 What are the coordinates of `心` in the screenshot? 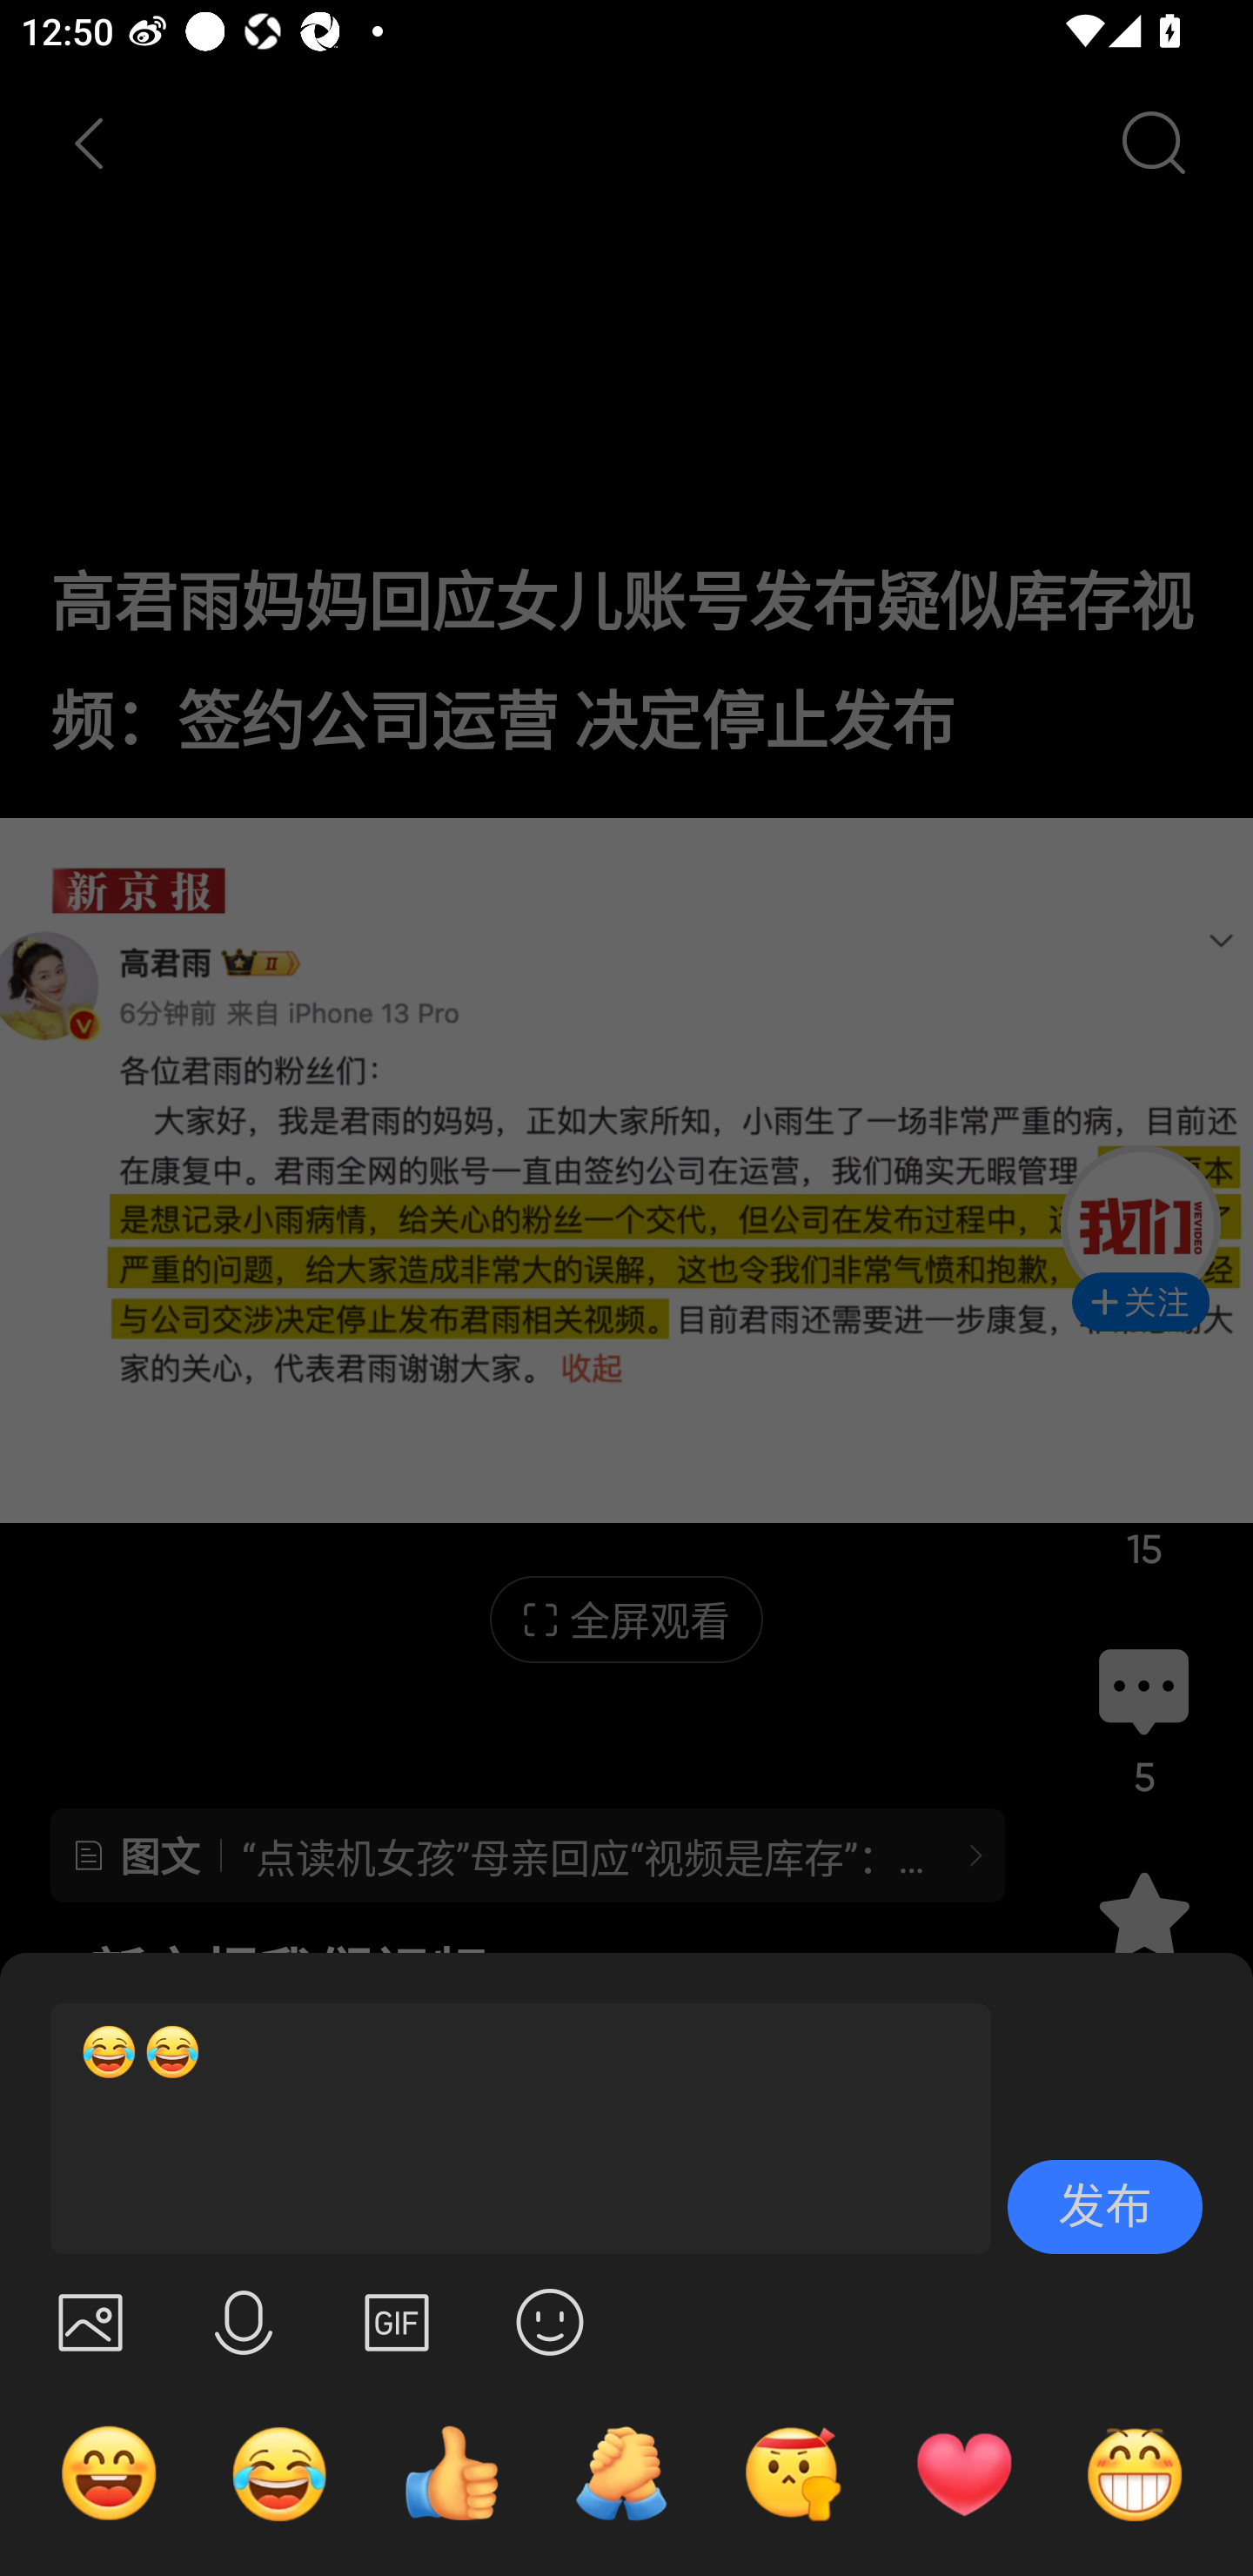 It's located at (963, 2472).